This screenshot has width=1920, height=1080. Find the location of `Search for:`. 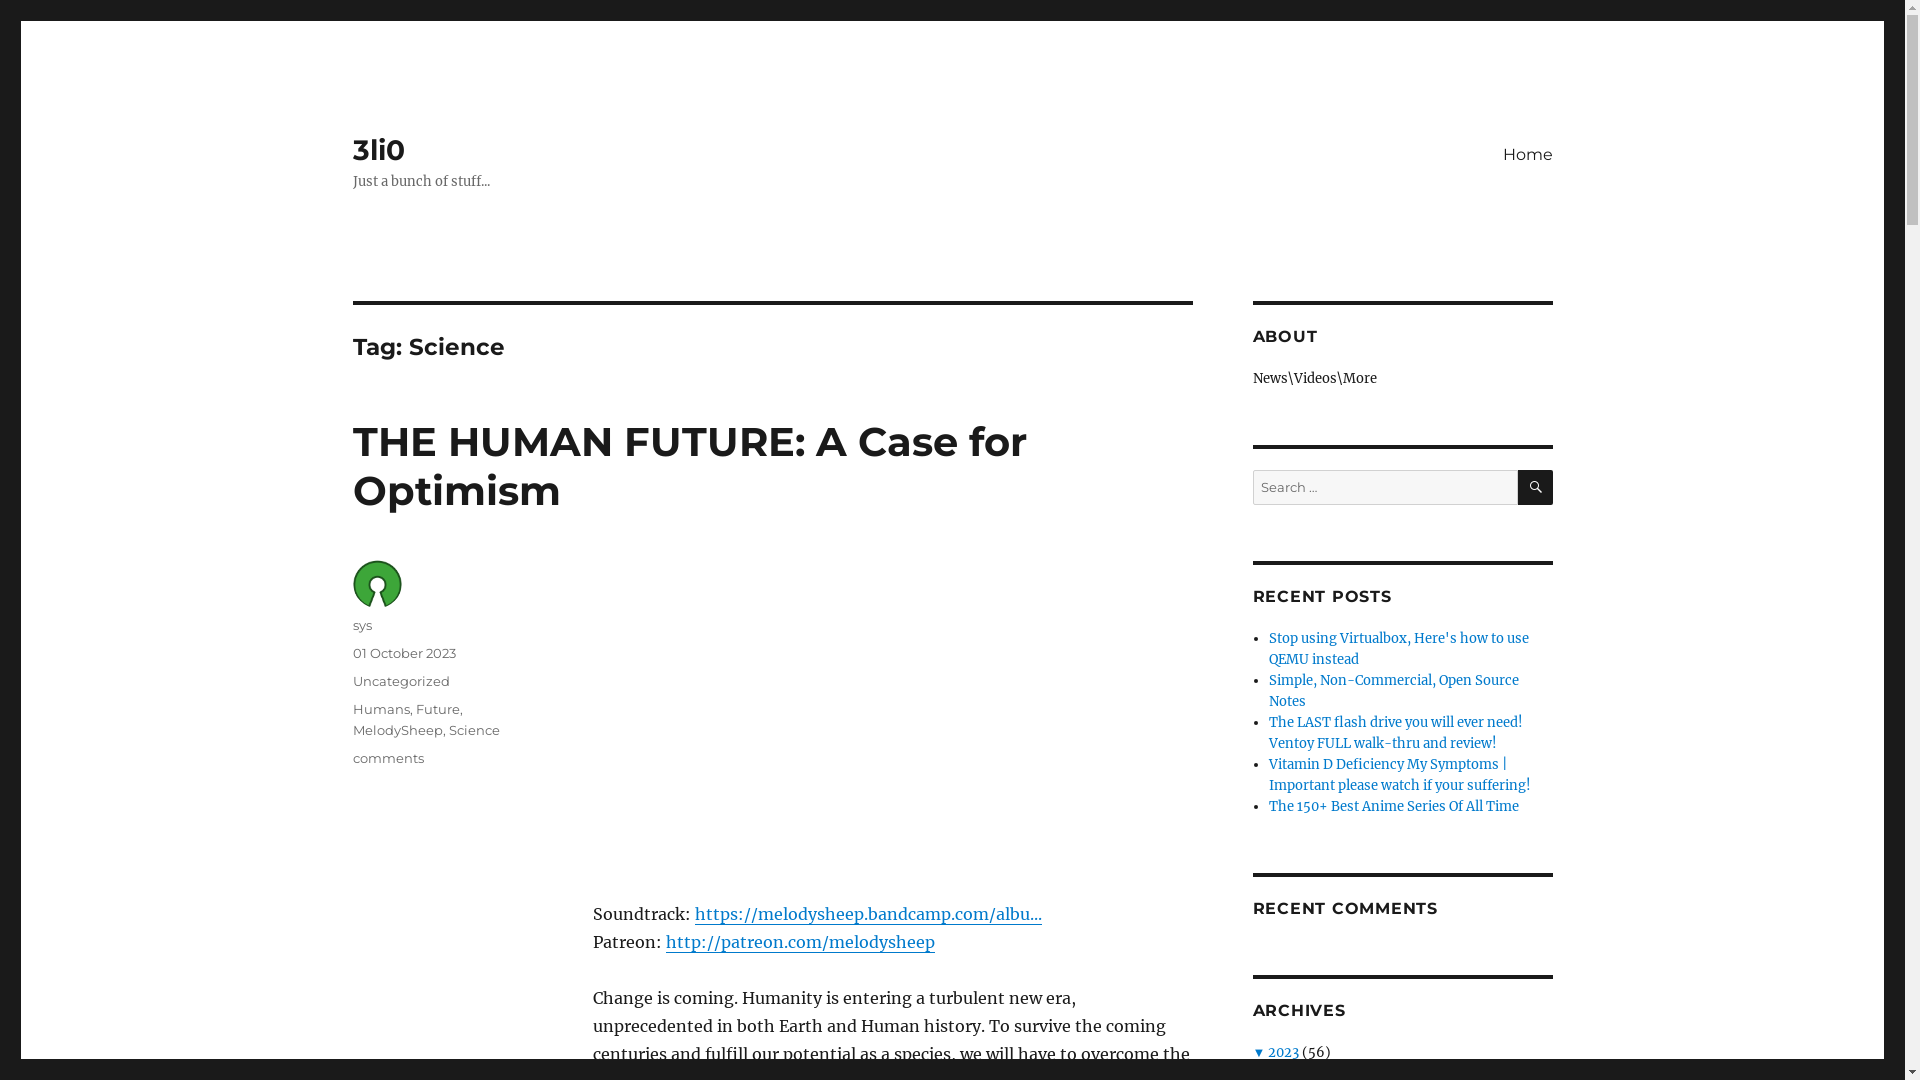

Search for: is located at coordinates (1384, 488).